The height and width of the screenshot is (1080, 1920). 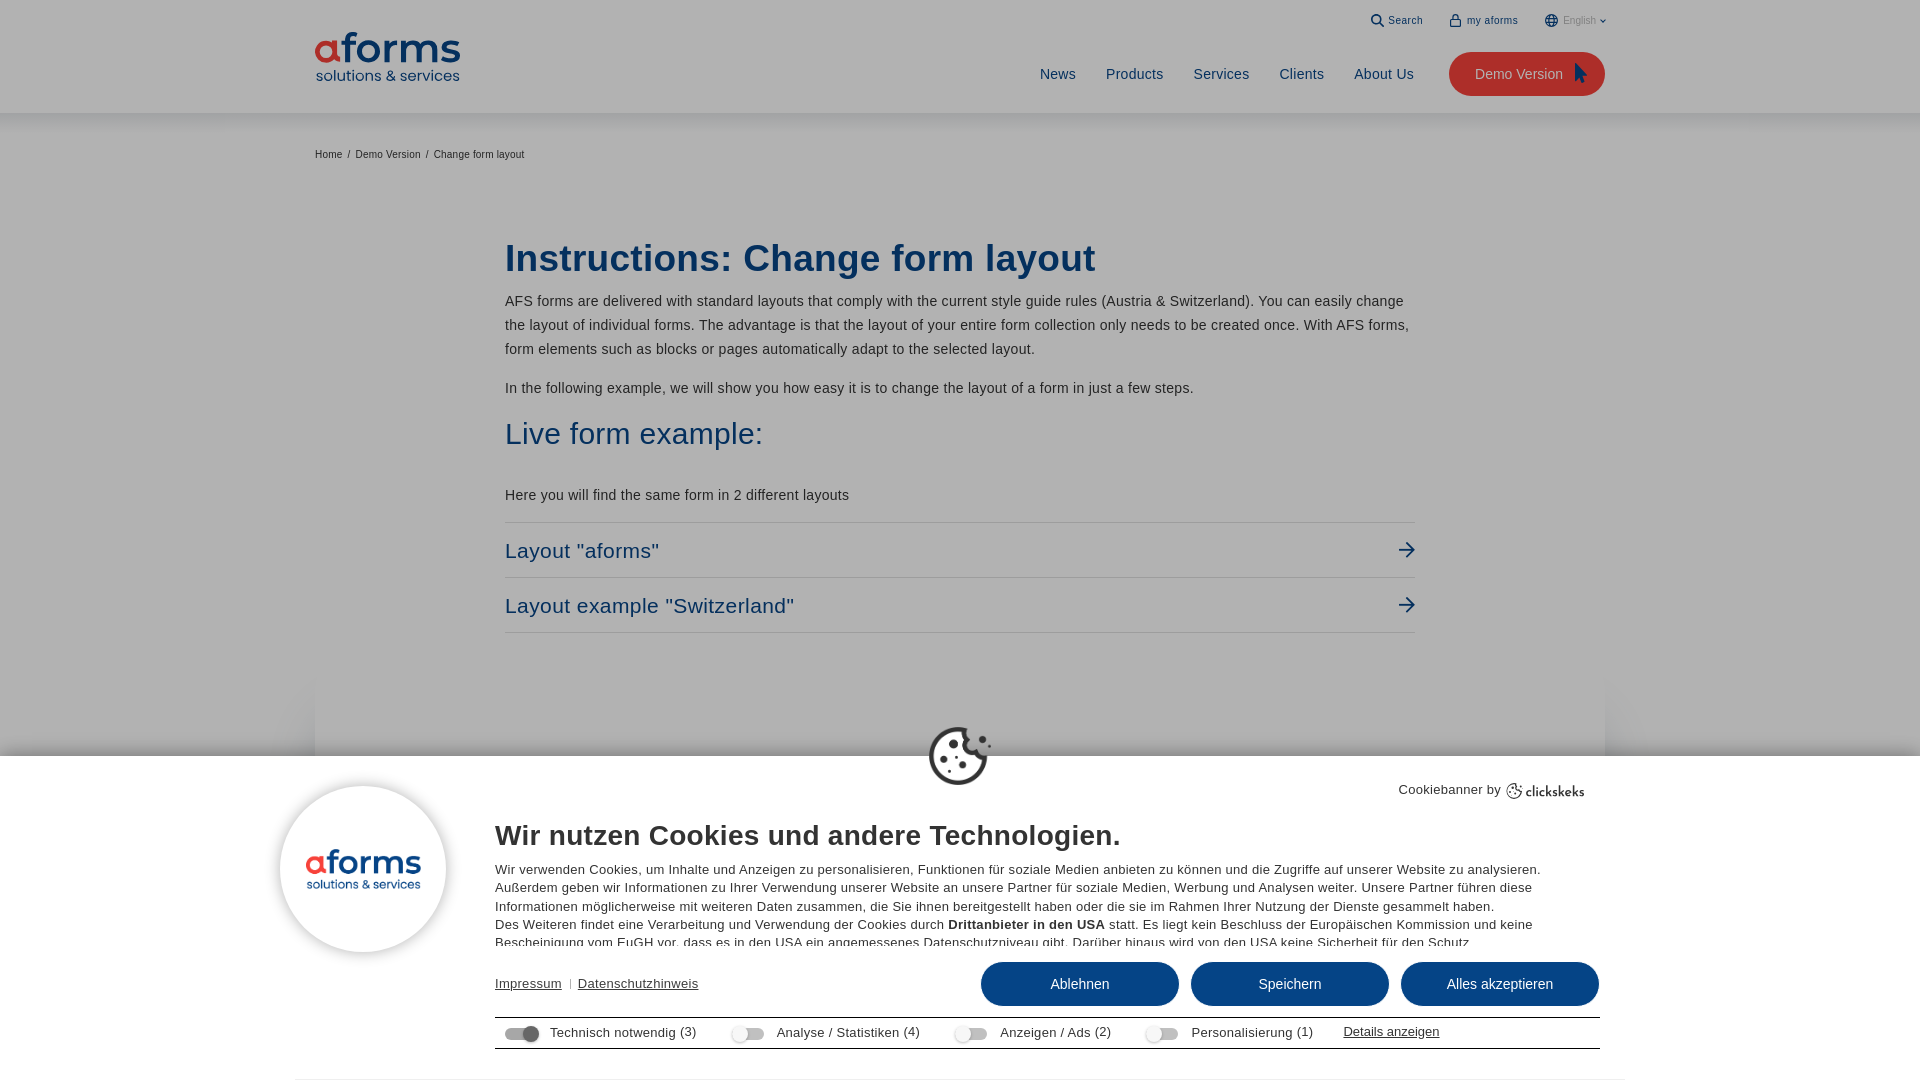 What do you see at coordinates (1222, 74) in the screenshot?
I see `Services` at bounding box center [1222, 74].